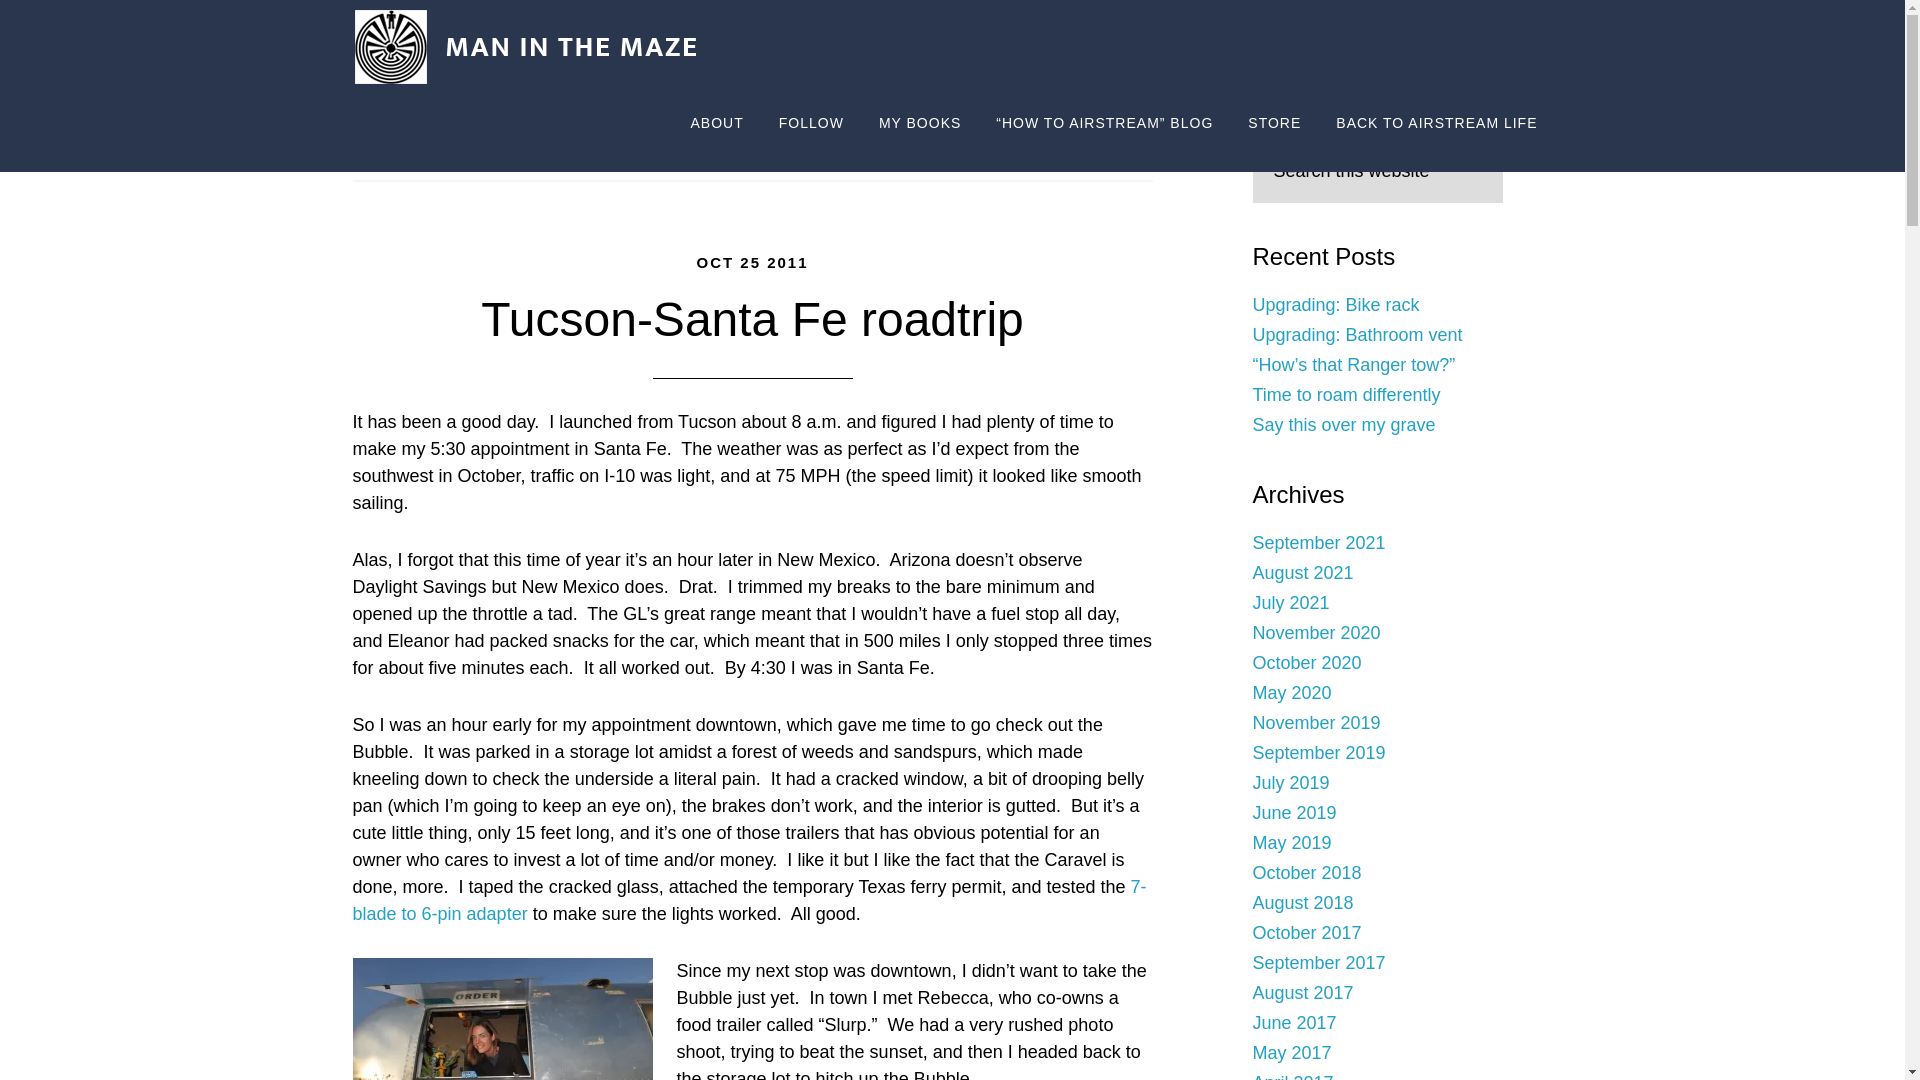 This screenshot has width=1920, height=1080. I want to click on Upgrading: Bathroom vent, so click(1356, 334).